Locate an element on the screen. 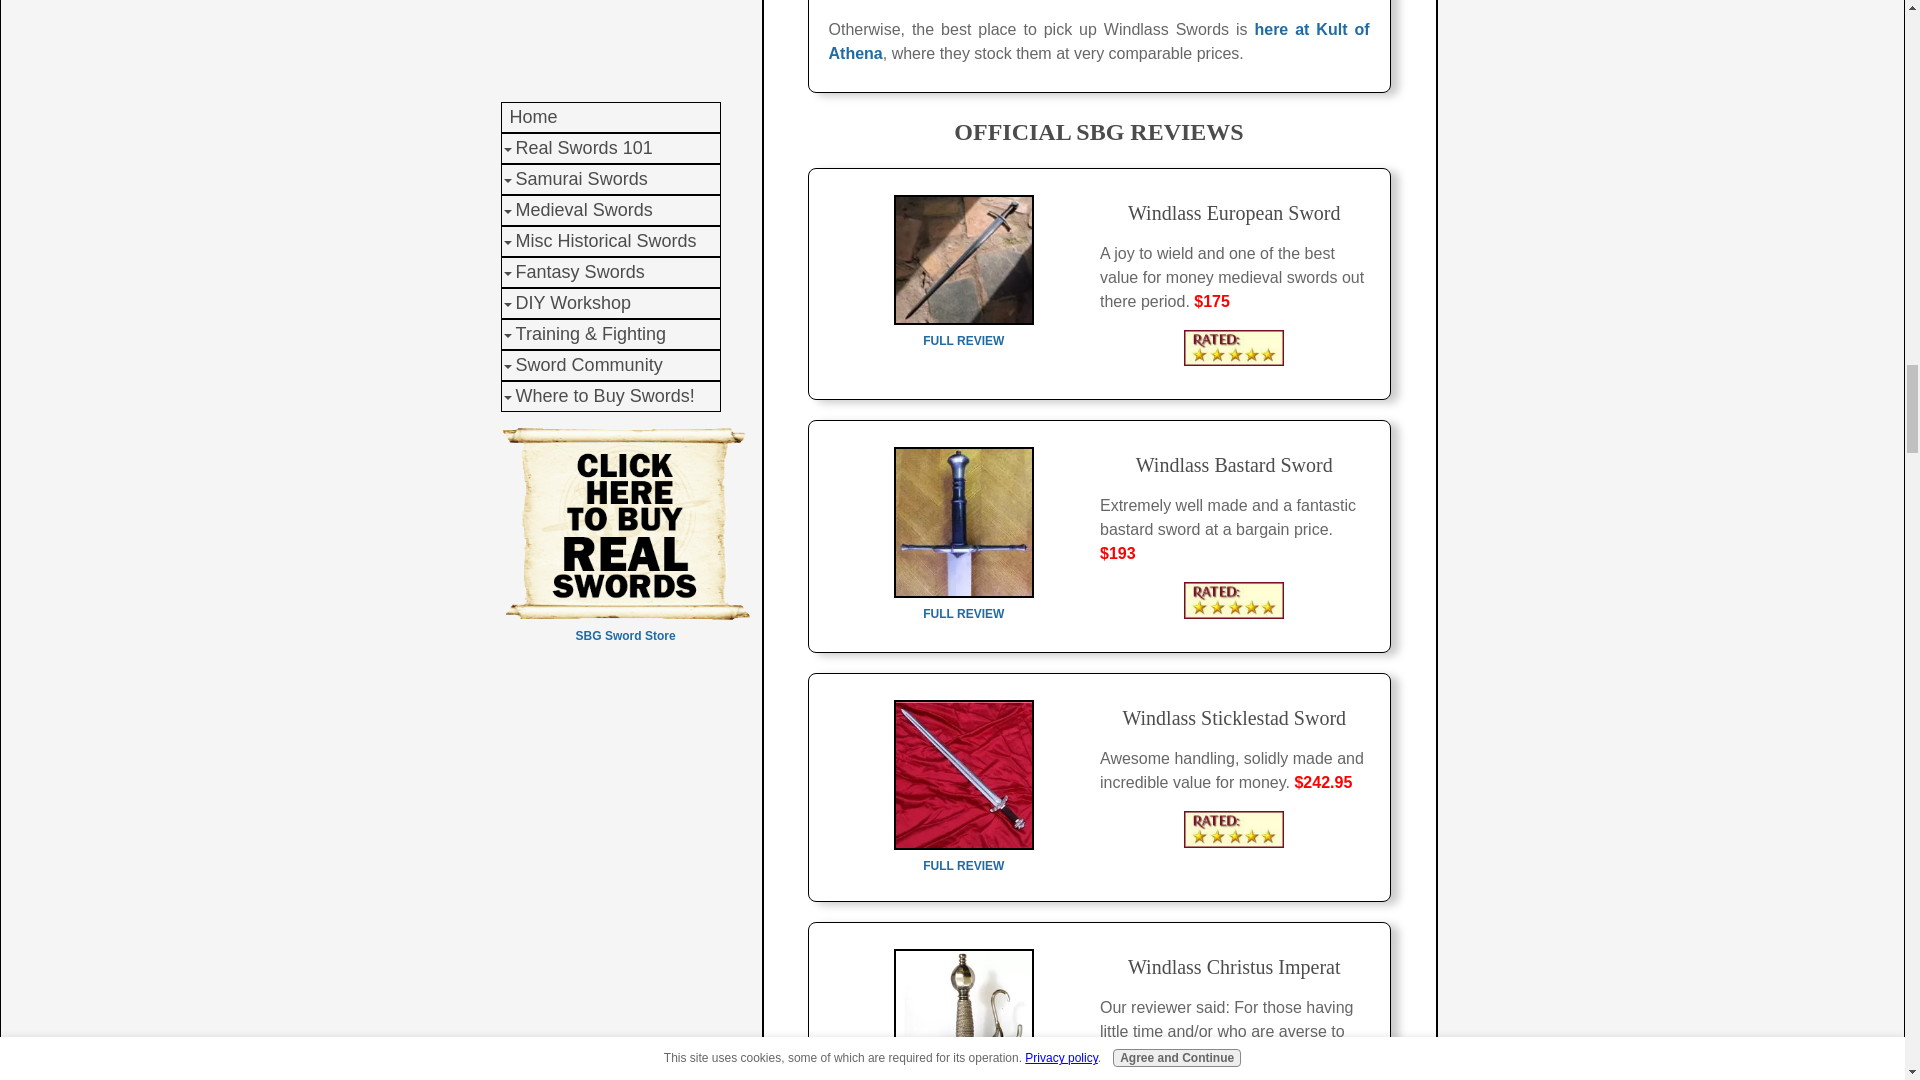 This screenshot has width=1920, height=1080. Go to Windlass Steelcrafts European Sword is located at coordinates (964, 330).